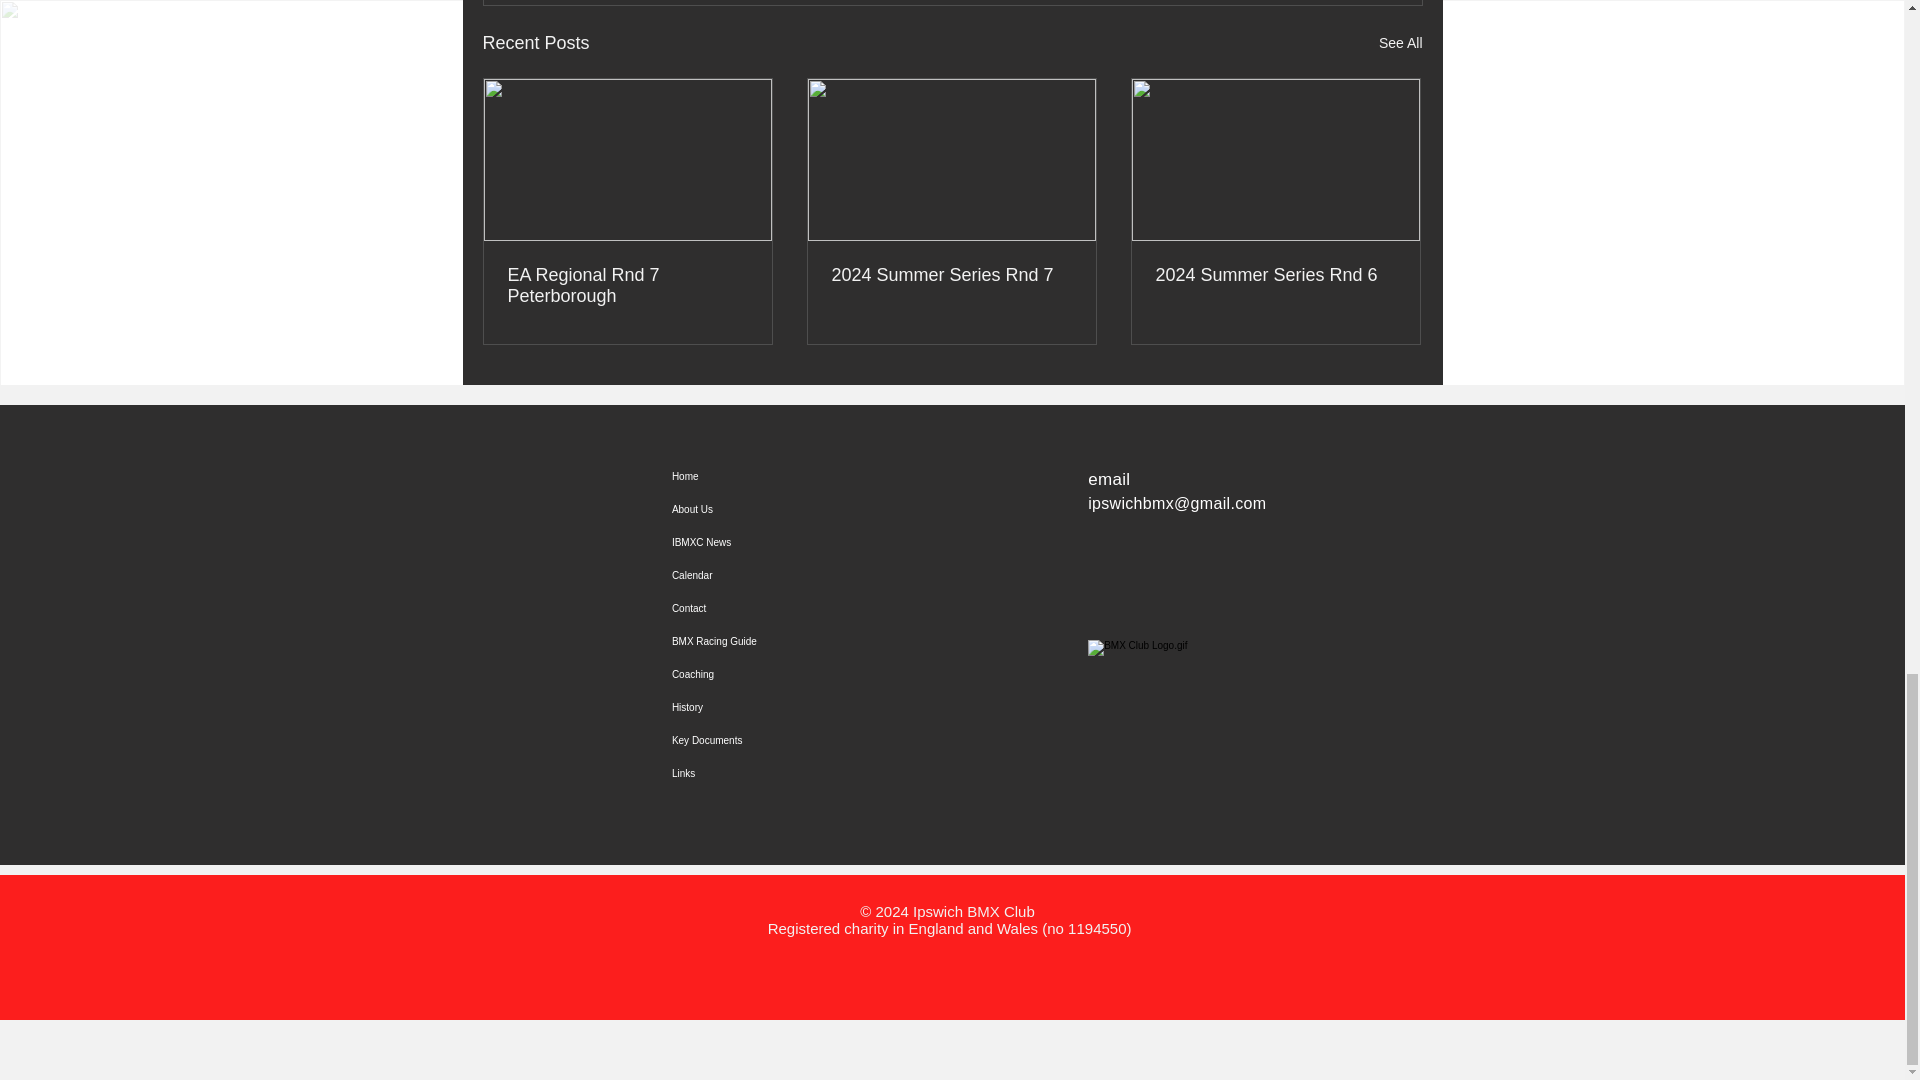 The image size is (1920, 1080). Describe the element at coordinates (1400, 44) in the screenshot. I see `See All` at that location.